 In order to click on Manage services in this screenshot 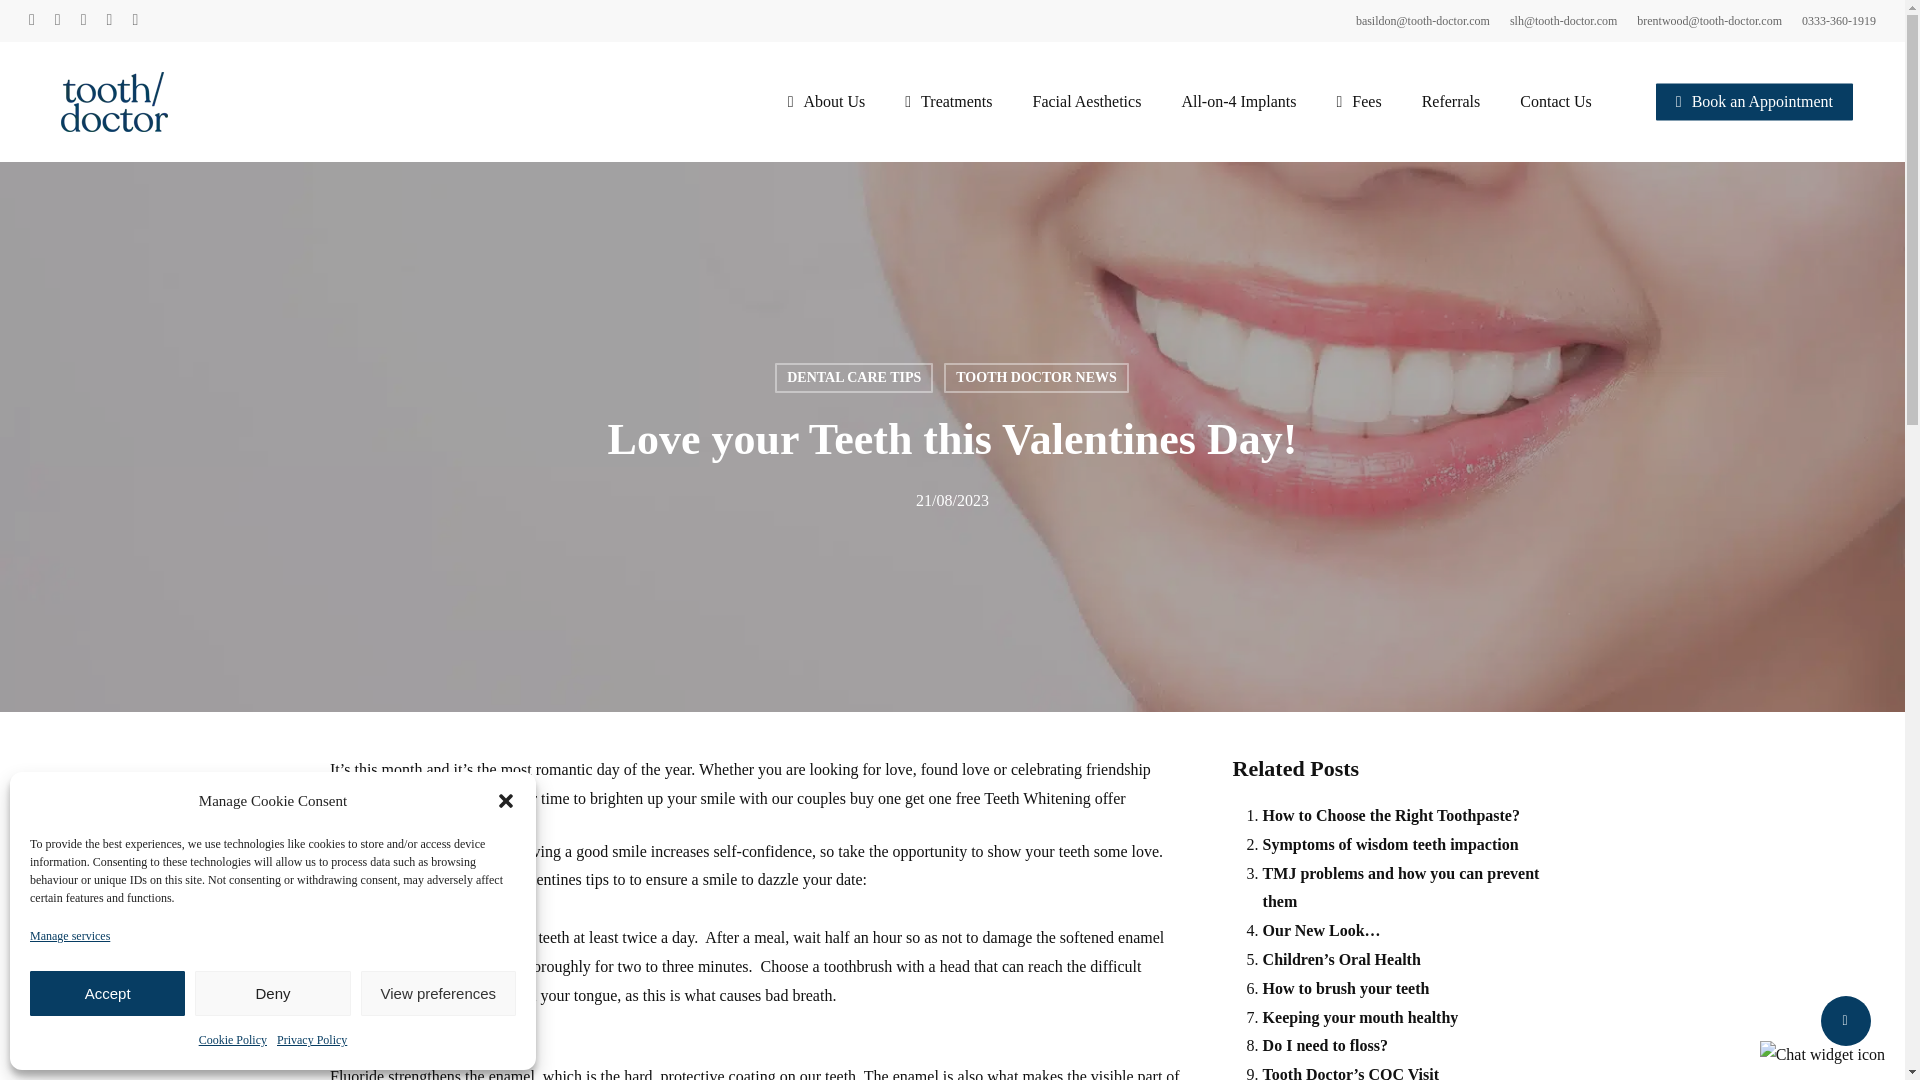, I will do `click(70, 936)`.